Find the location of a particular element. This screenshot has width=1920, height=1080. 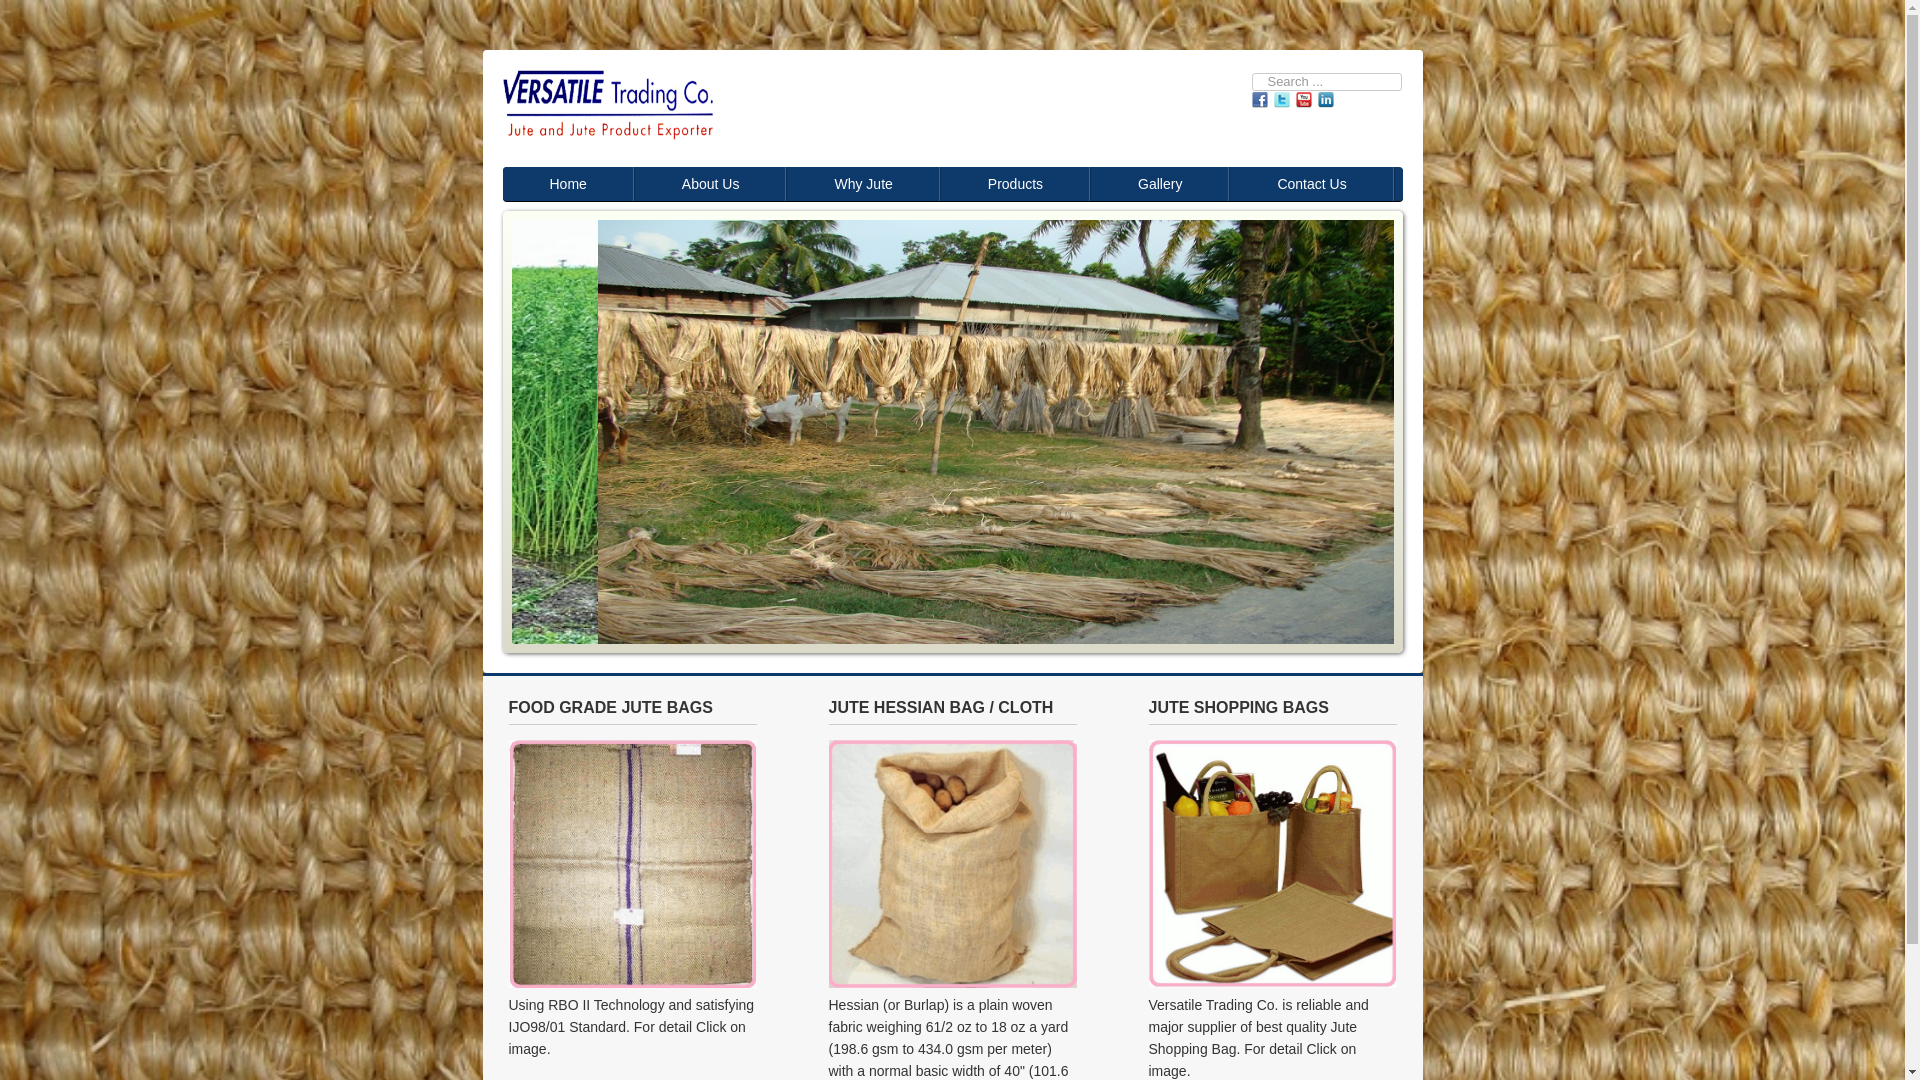

About Us is located at coordinates (712, 184).